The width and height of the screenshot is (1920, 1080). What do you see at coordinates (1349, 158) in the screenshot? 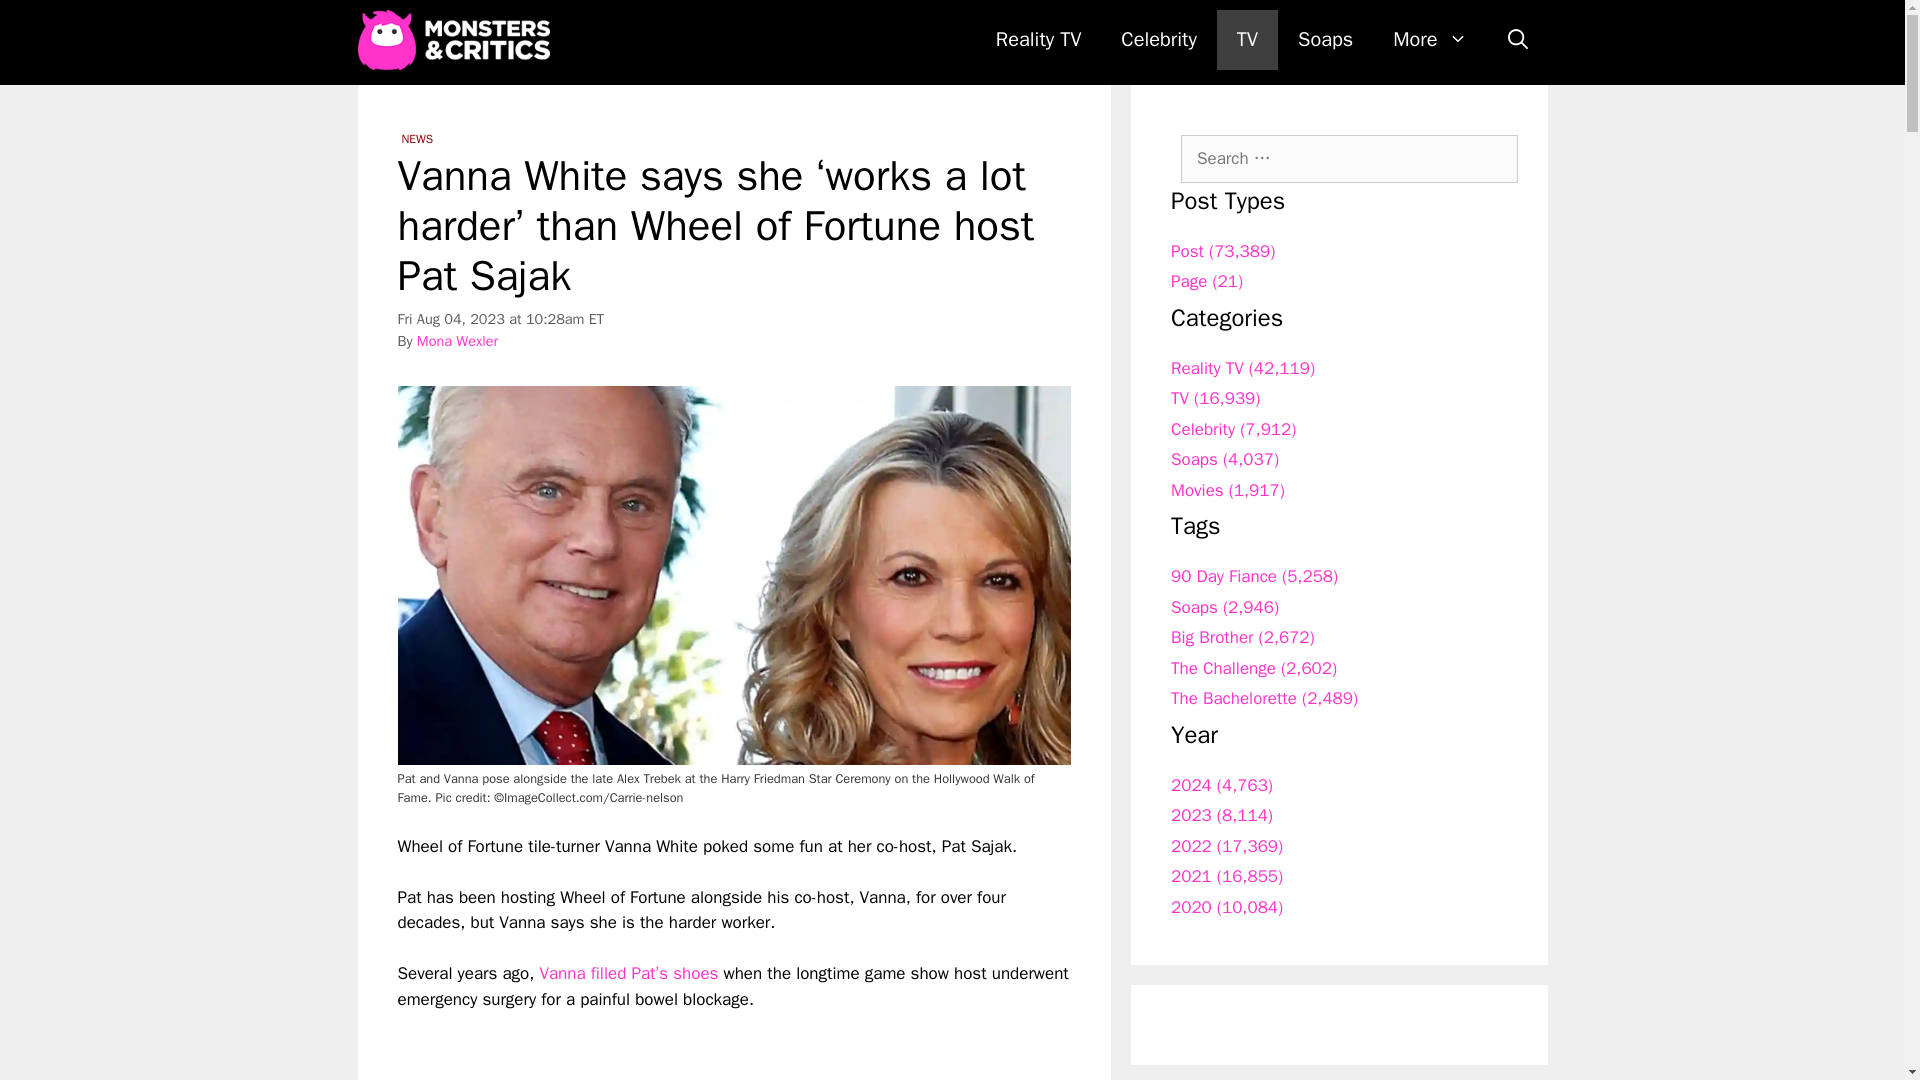
I see `Search for:` at bounding box center [1349, 158].